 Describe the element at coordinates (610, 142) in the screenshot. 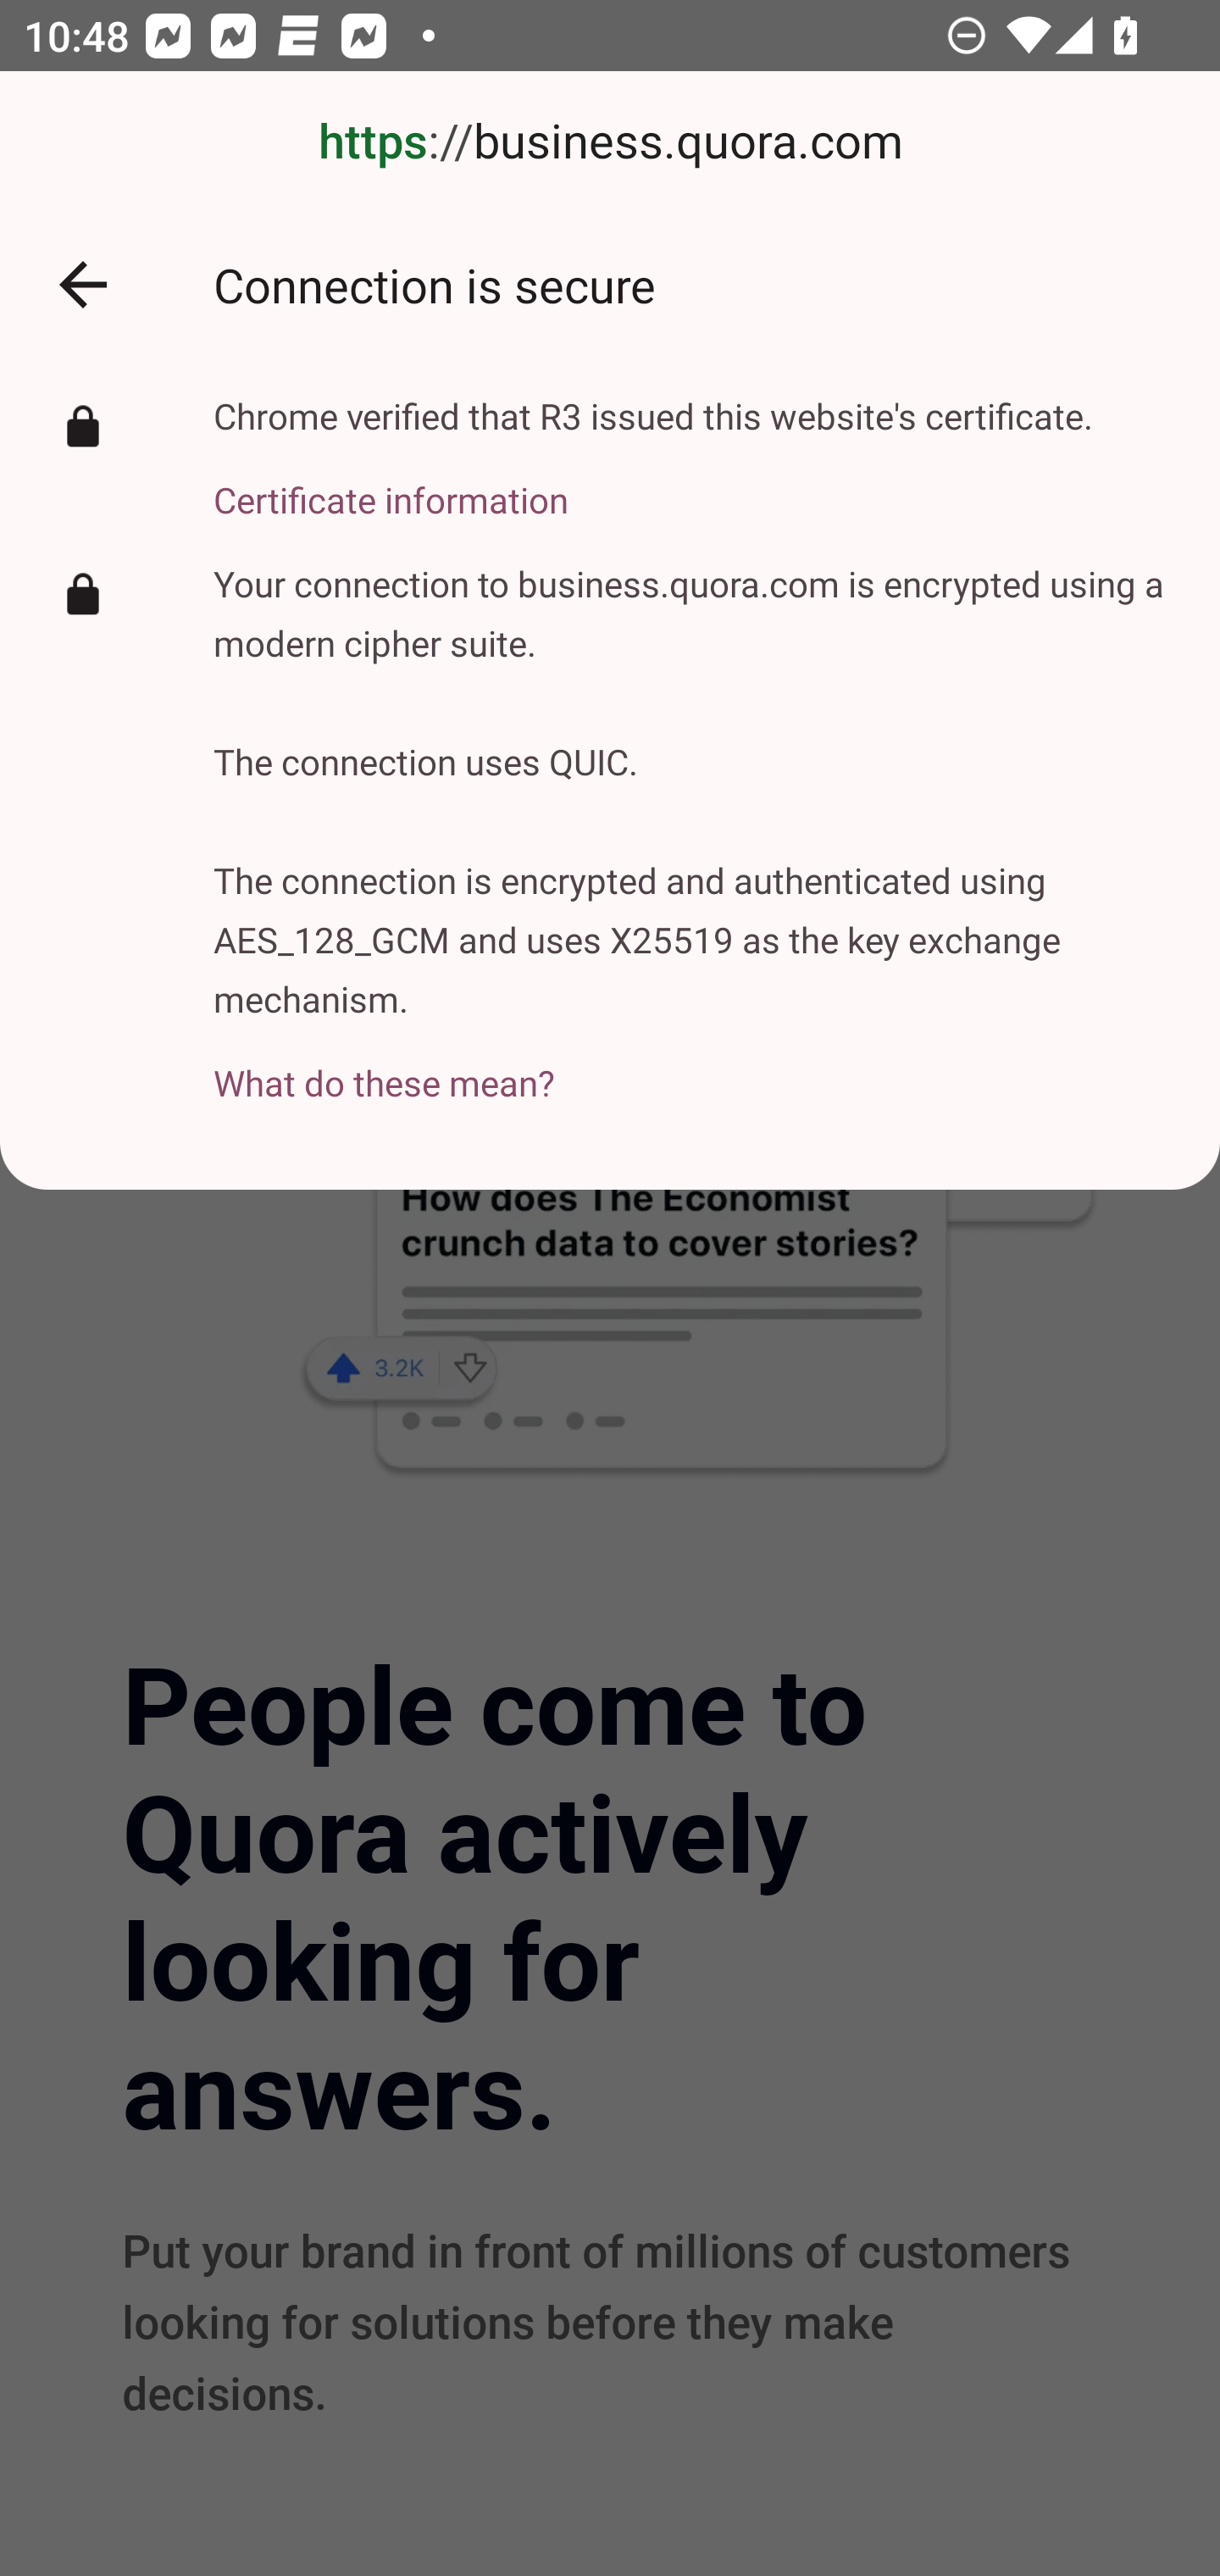

I see `https://business.quora.com` at that location.